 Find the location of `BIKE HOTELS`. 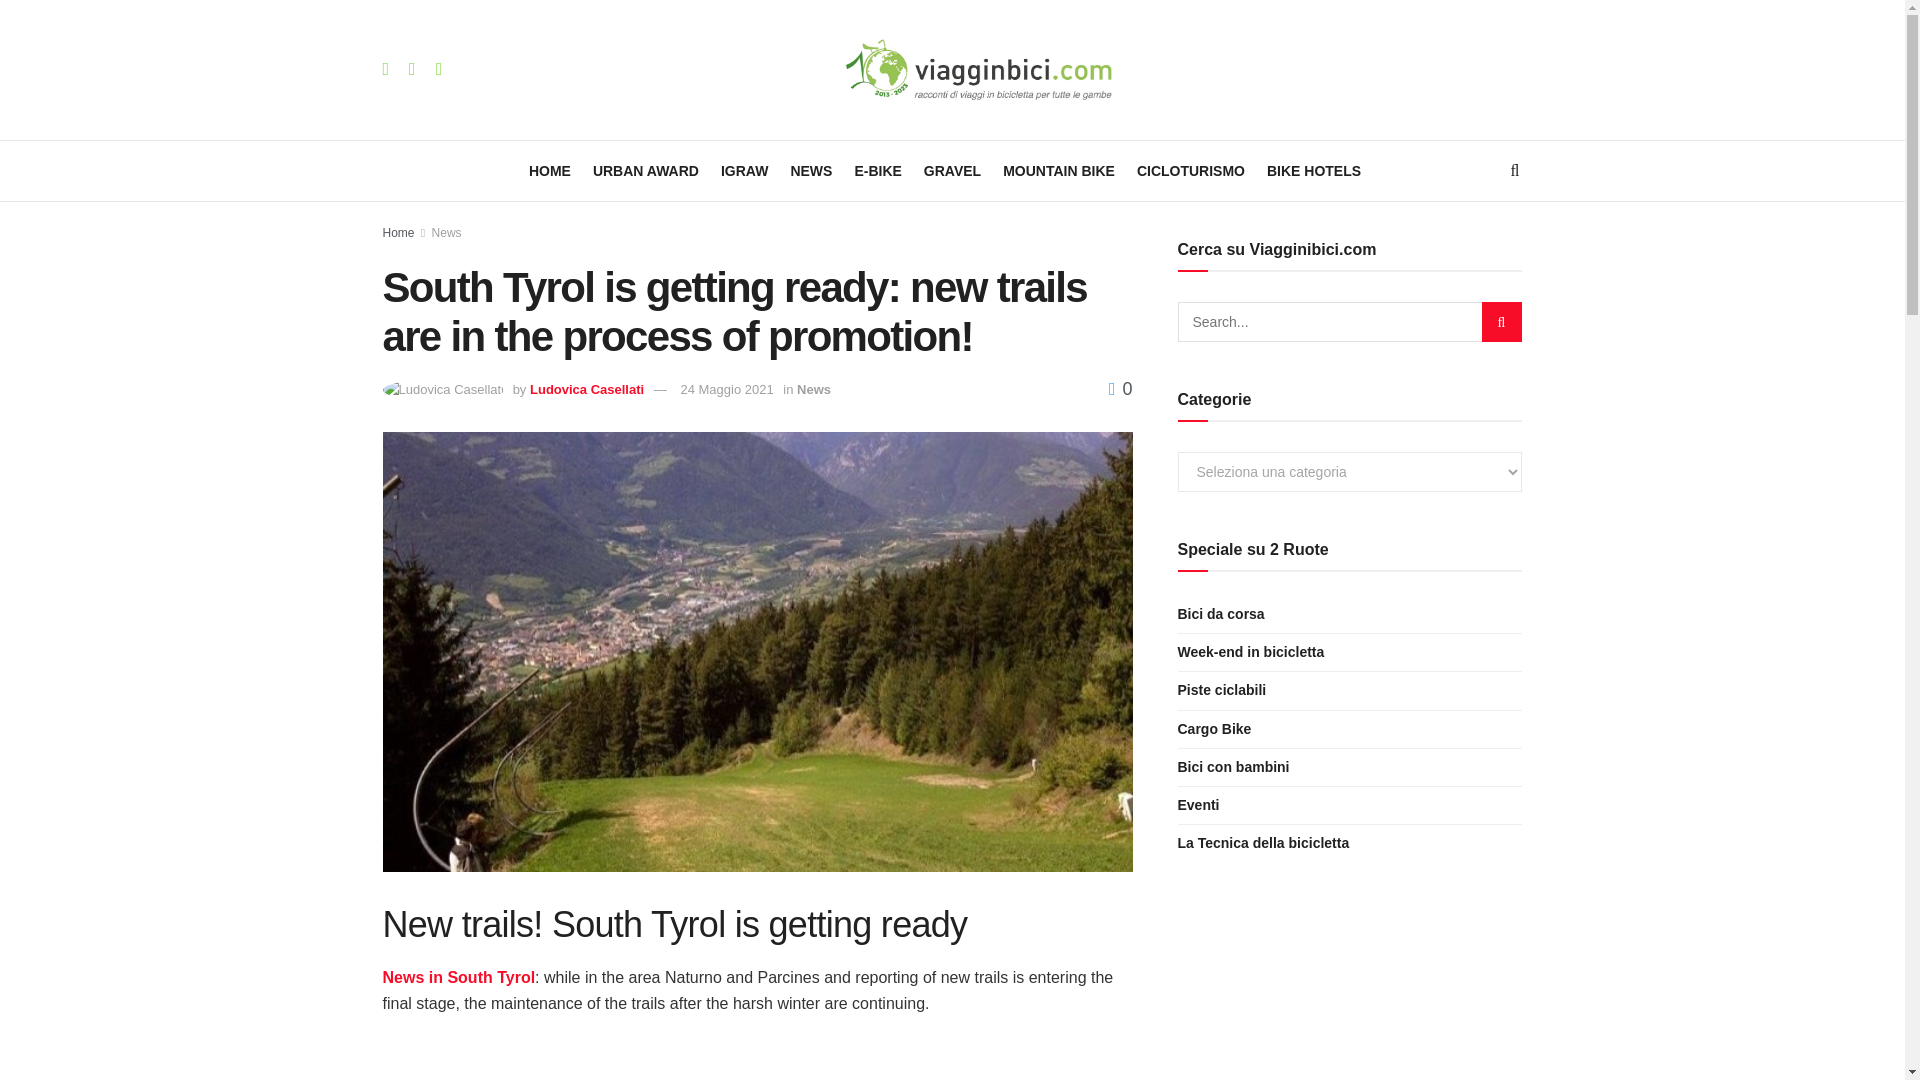

BIKE HOTELS is located at coordinates (1314, 170).